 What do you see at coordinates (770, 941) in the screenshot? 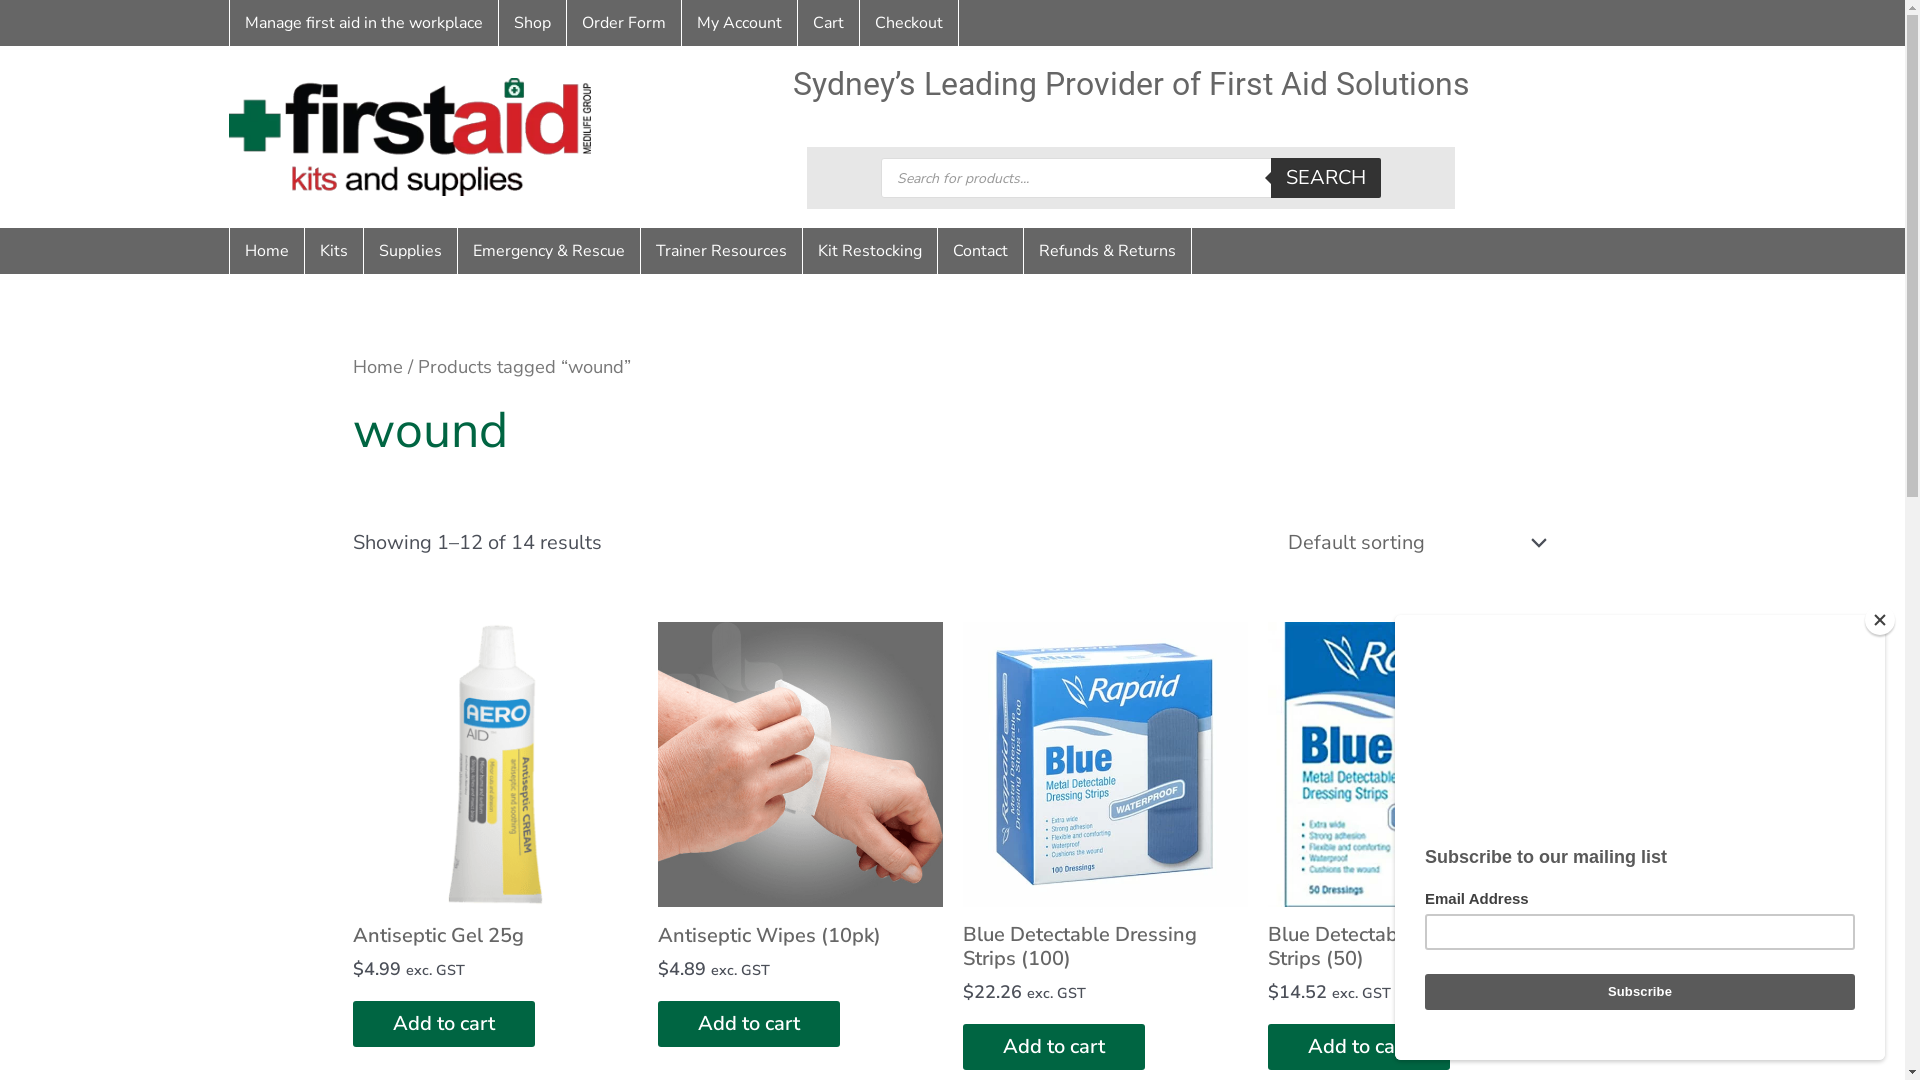
I see `Antiseptic Wipes (10pk)` at bounding box center [770, 941].